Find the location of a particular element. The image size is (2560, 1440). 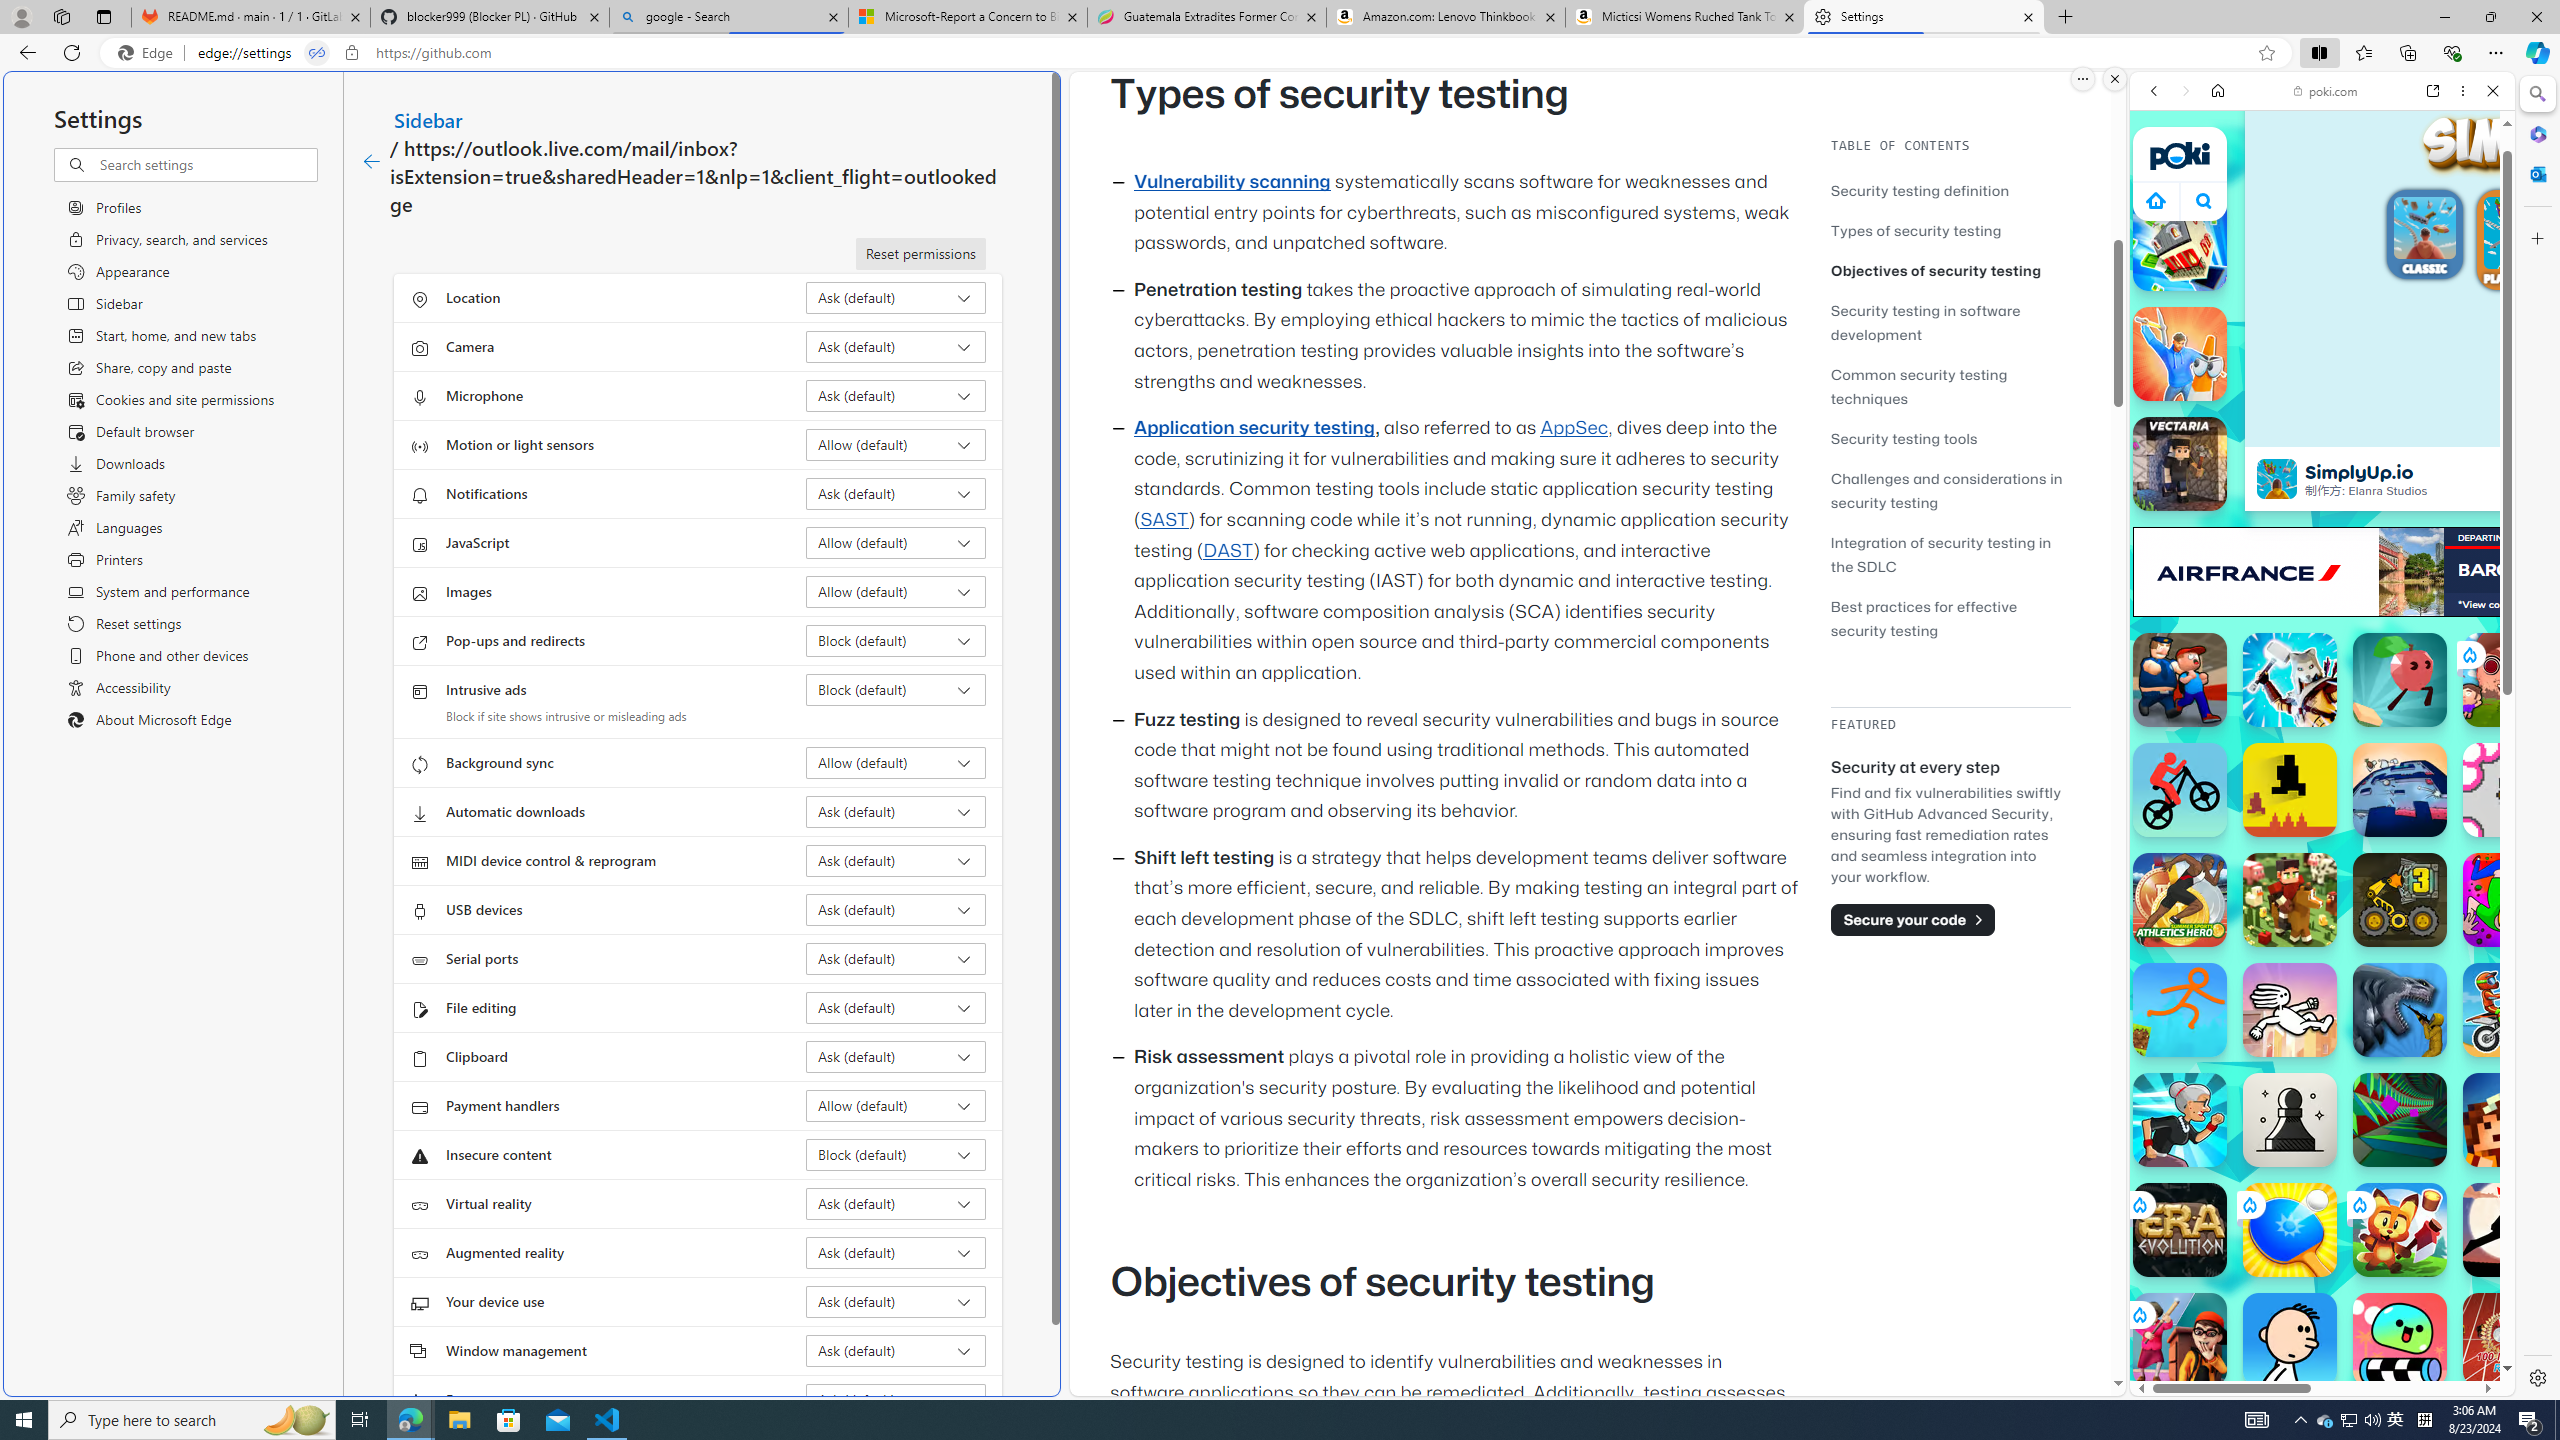

Era: Evolution is located at coordinates (2180, 1230).